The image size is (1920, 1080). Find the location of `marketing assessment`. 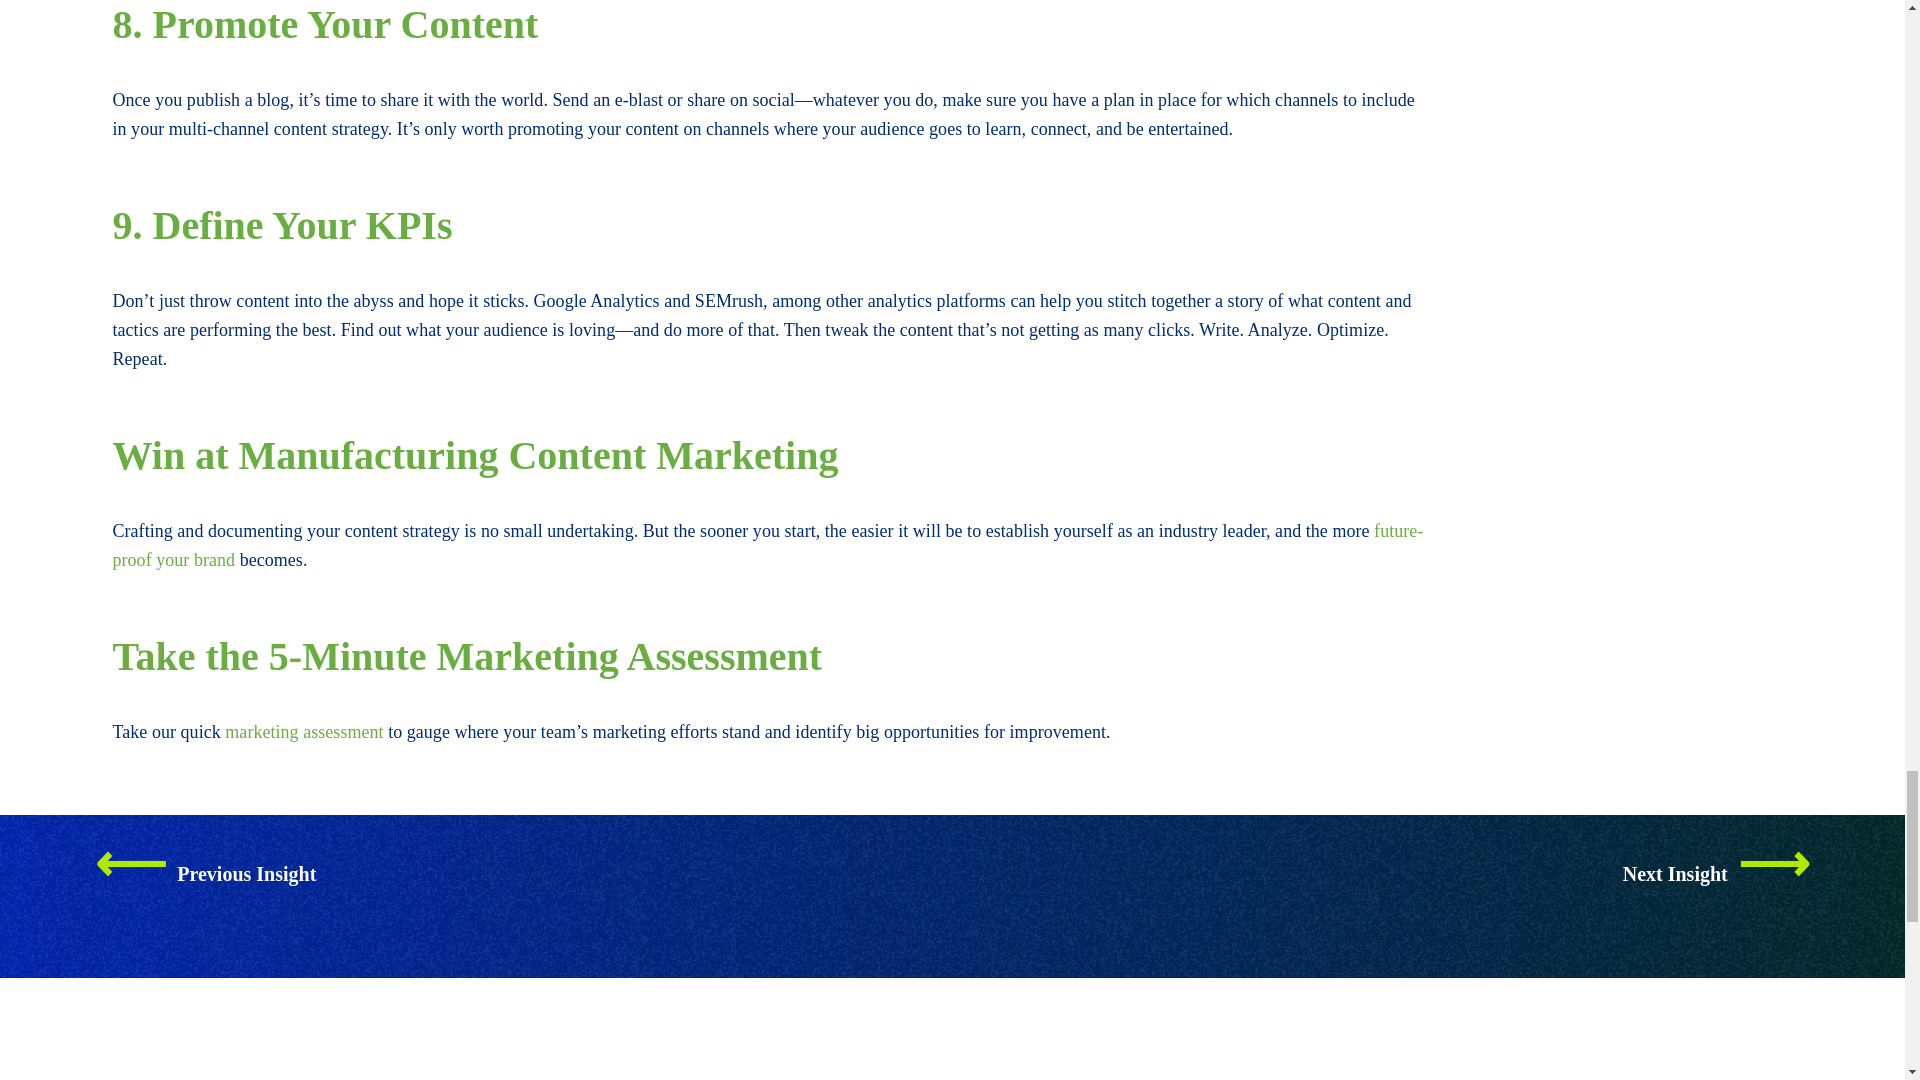

marketing assessment is located at coordinates (306, 732).